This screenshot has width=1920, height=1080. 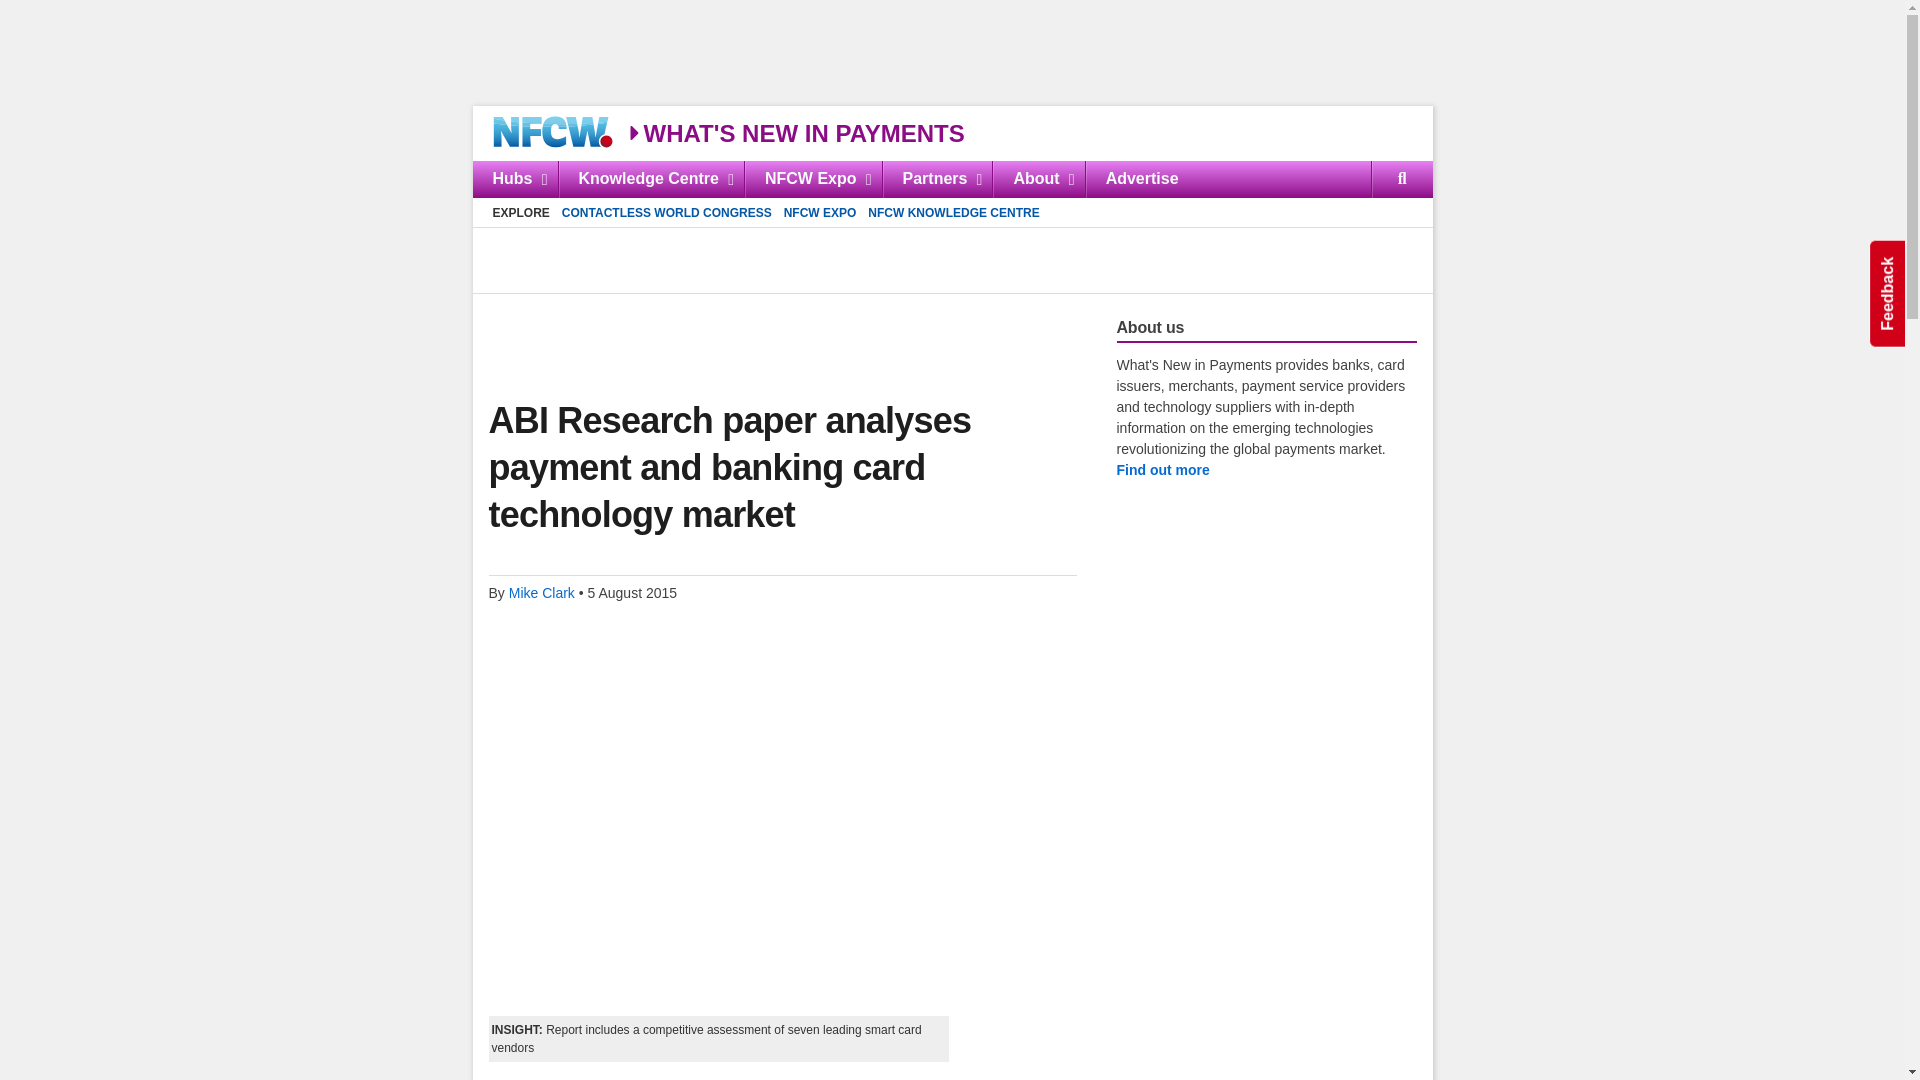 I want to click on 5 August 2015, 13:25 BST, so click(x=795, y=132).